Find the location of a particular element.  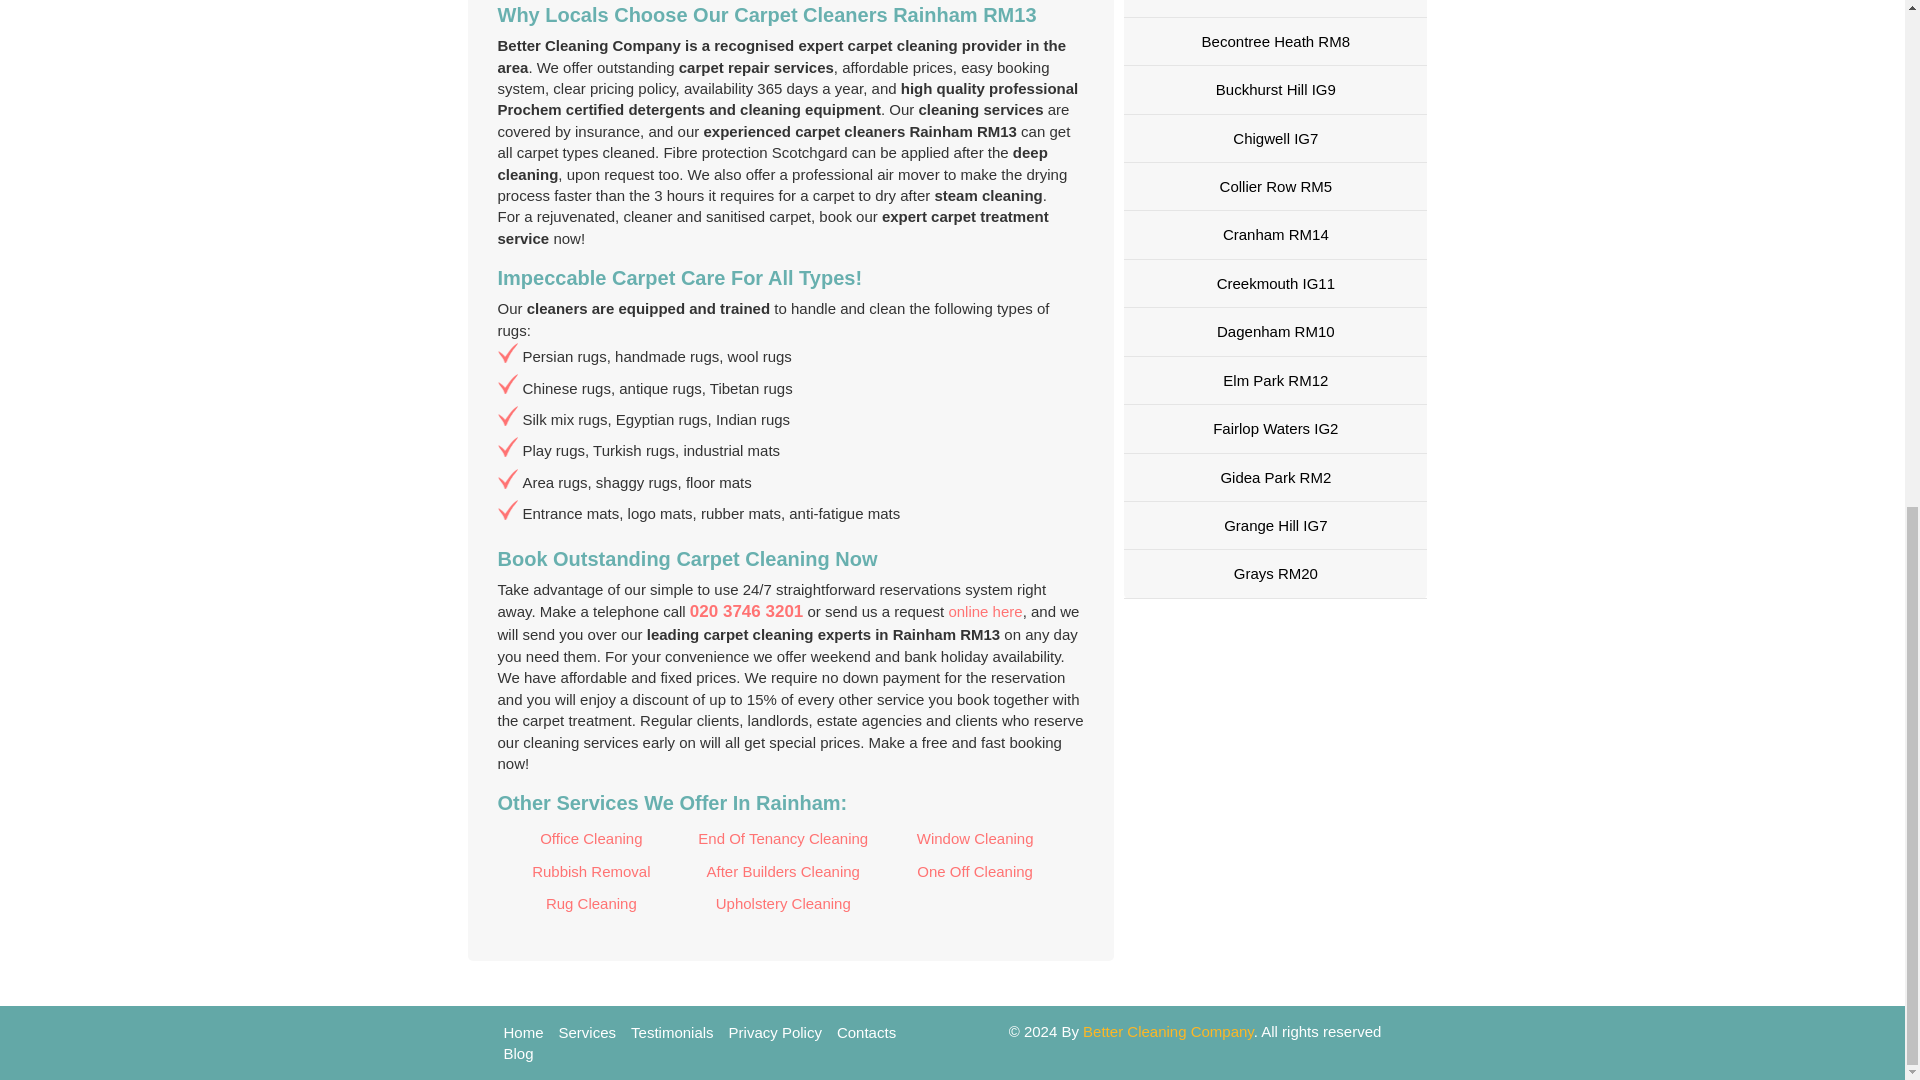

End Of Tenancy Cleaning is located at coordinates (783, 838).